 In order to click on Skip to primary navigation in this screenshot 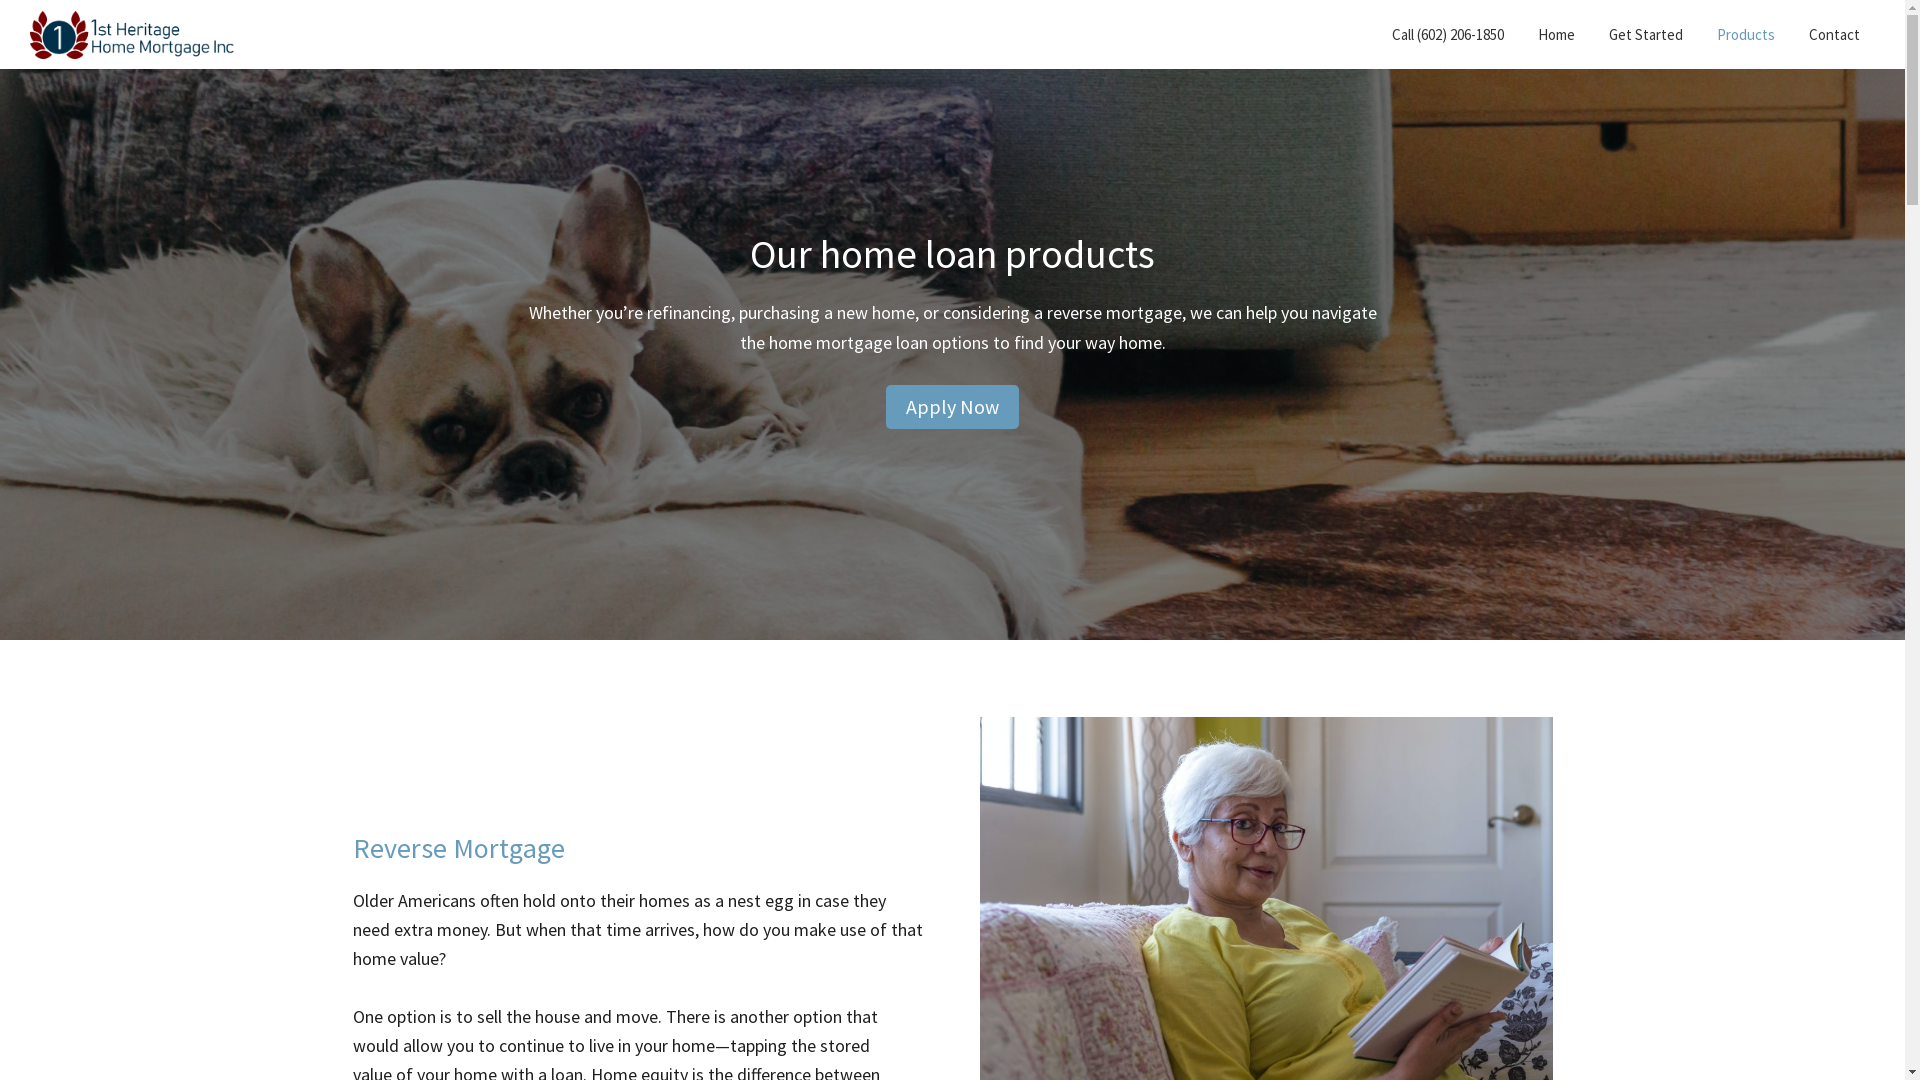, I will do `click(0, 0)`.